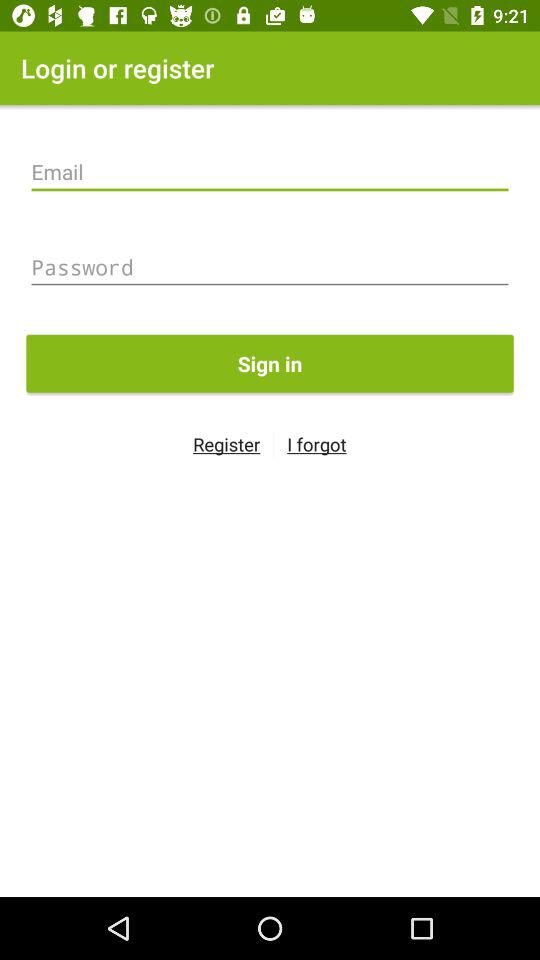 This screenshot has width=540, height=960. What do you see at coordinates (270, 267) in the screenshot?
I see `click item above sign in icon` at bounding box center [270, 267].